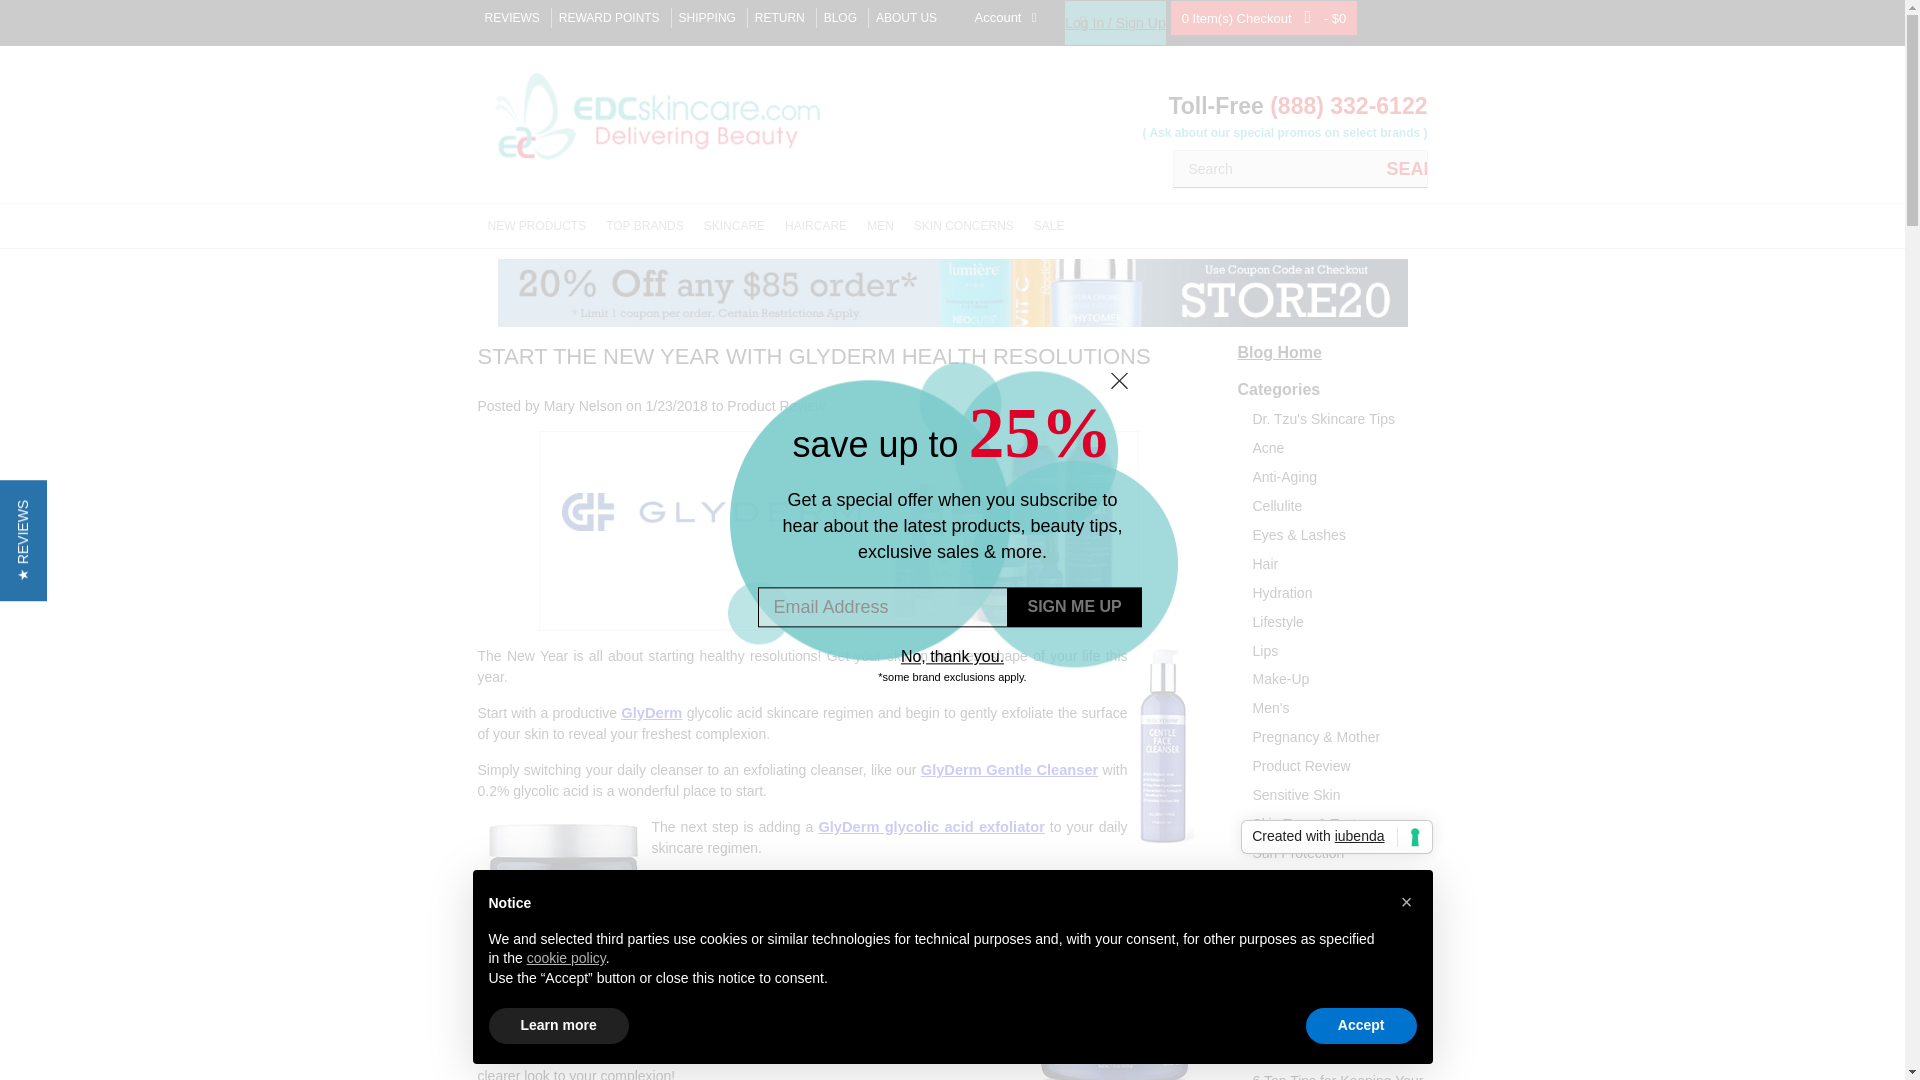  I want to click on REVIEWS, so click(511, 18).